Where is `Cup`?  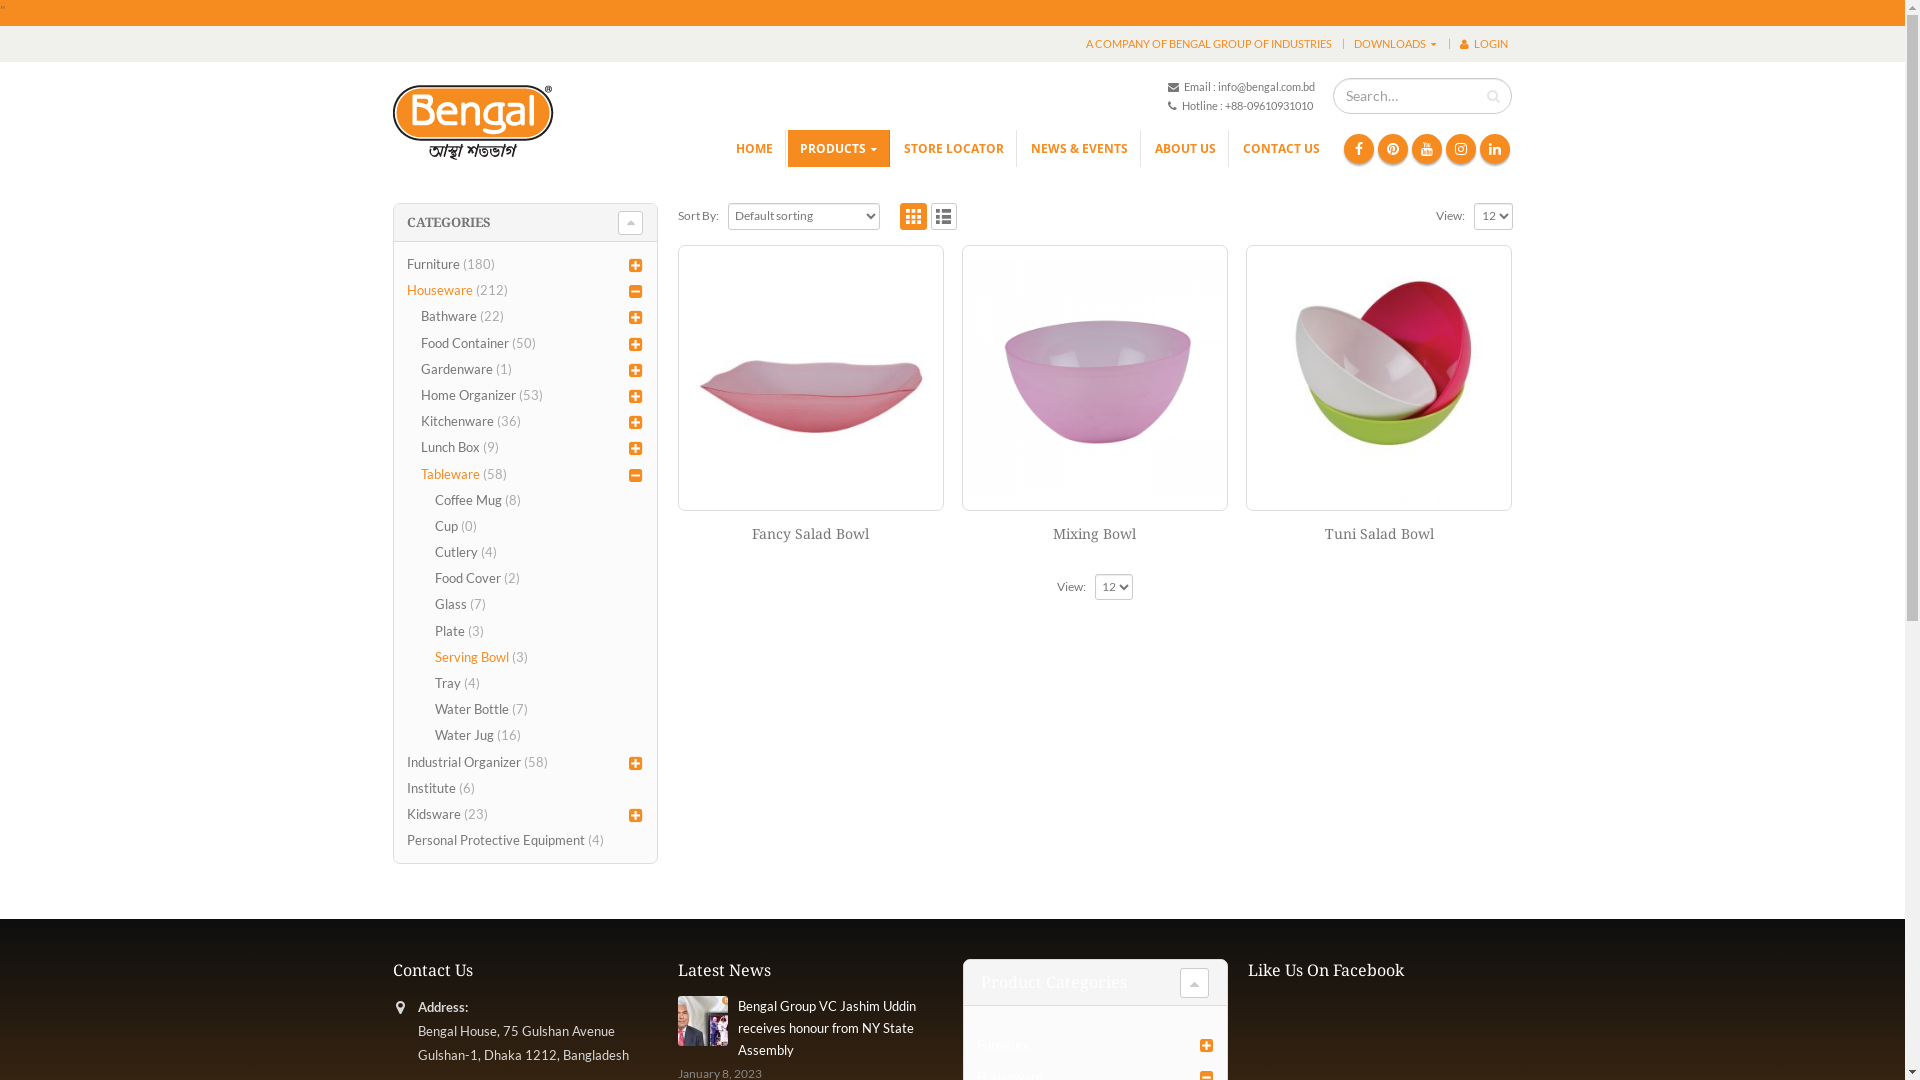 Cup is located at coordinates (446, 526).